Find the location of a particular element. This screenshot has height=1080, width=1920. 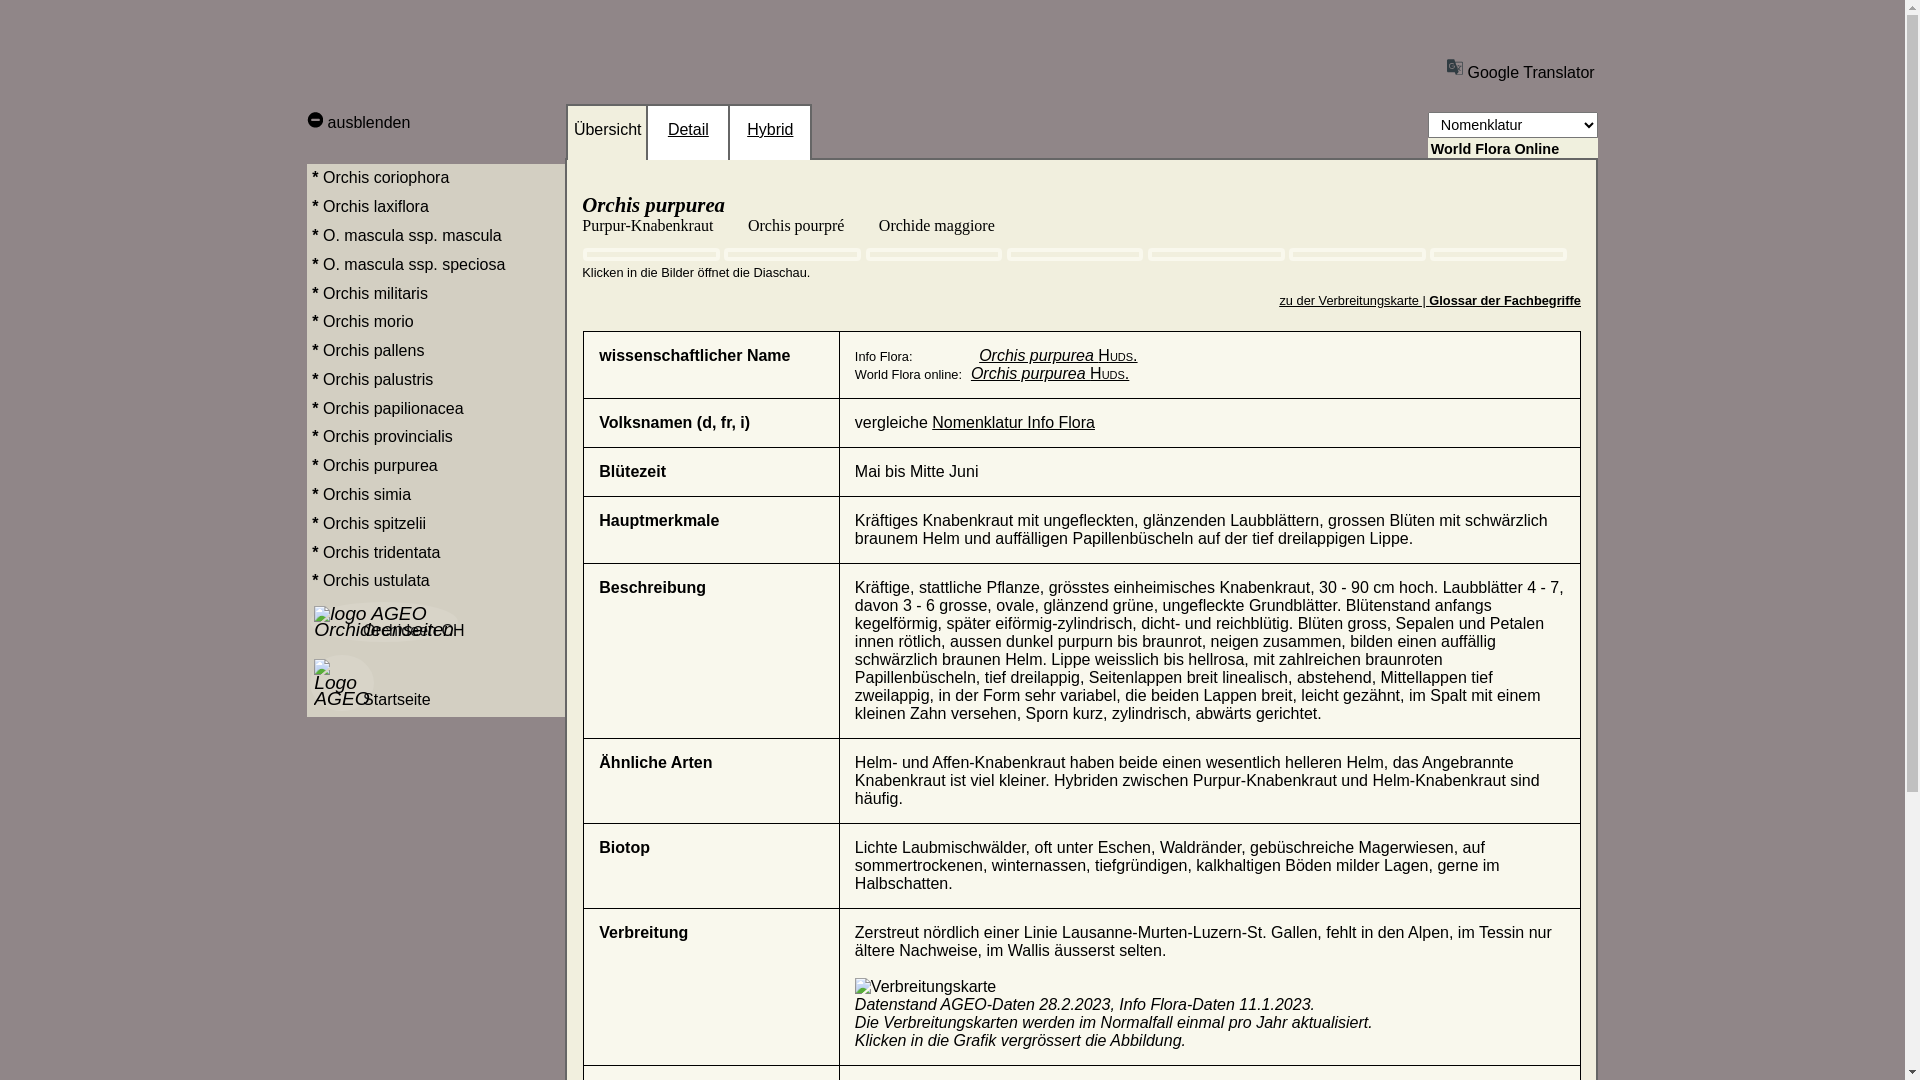

  is located at coordinates (569, 104).